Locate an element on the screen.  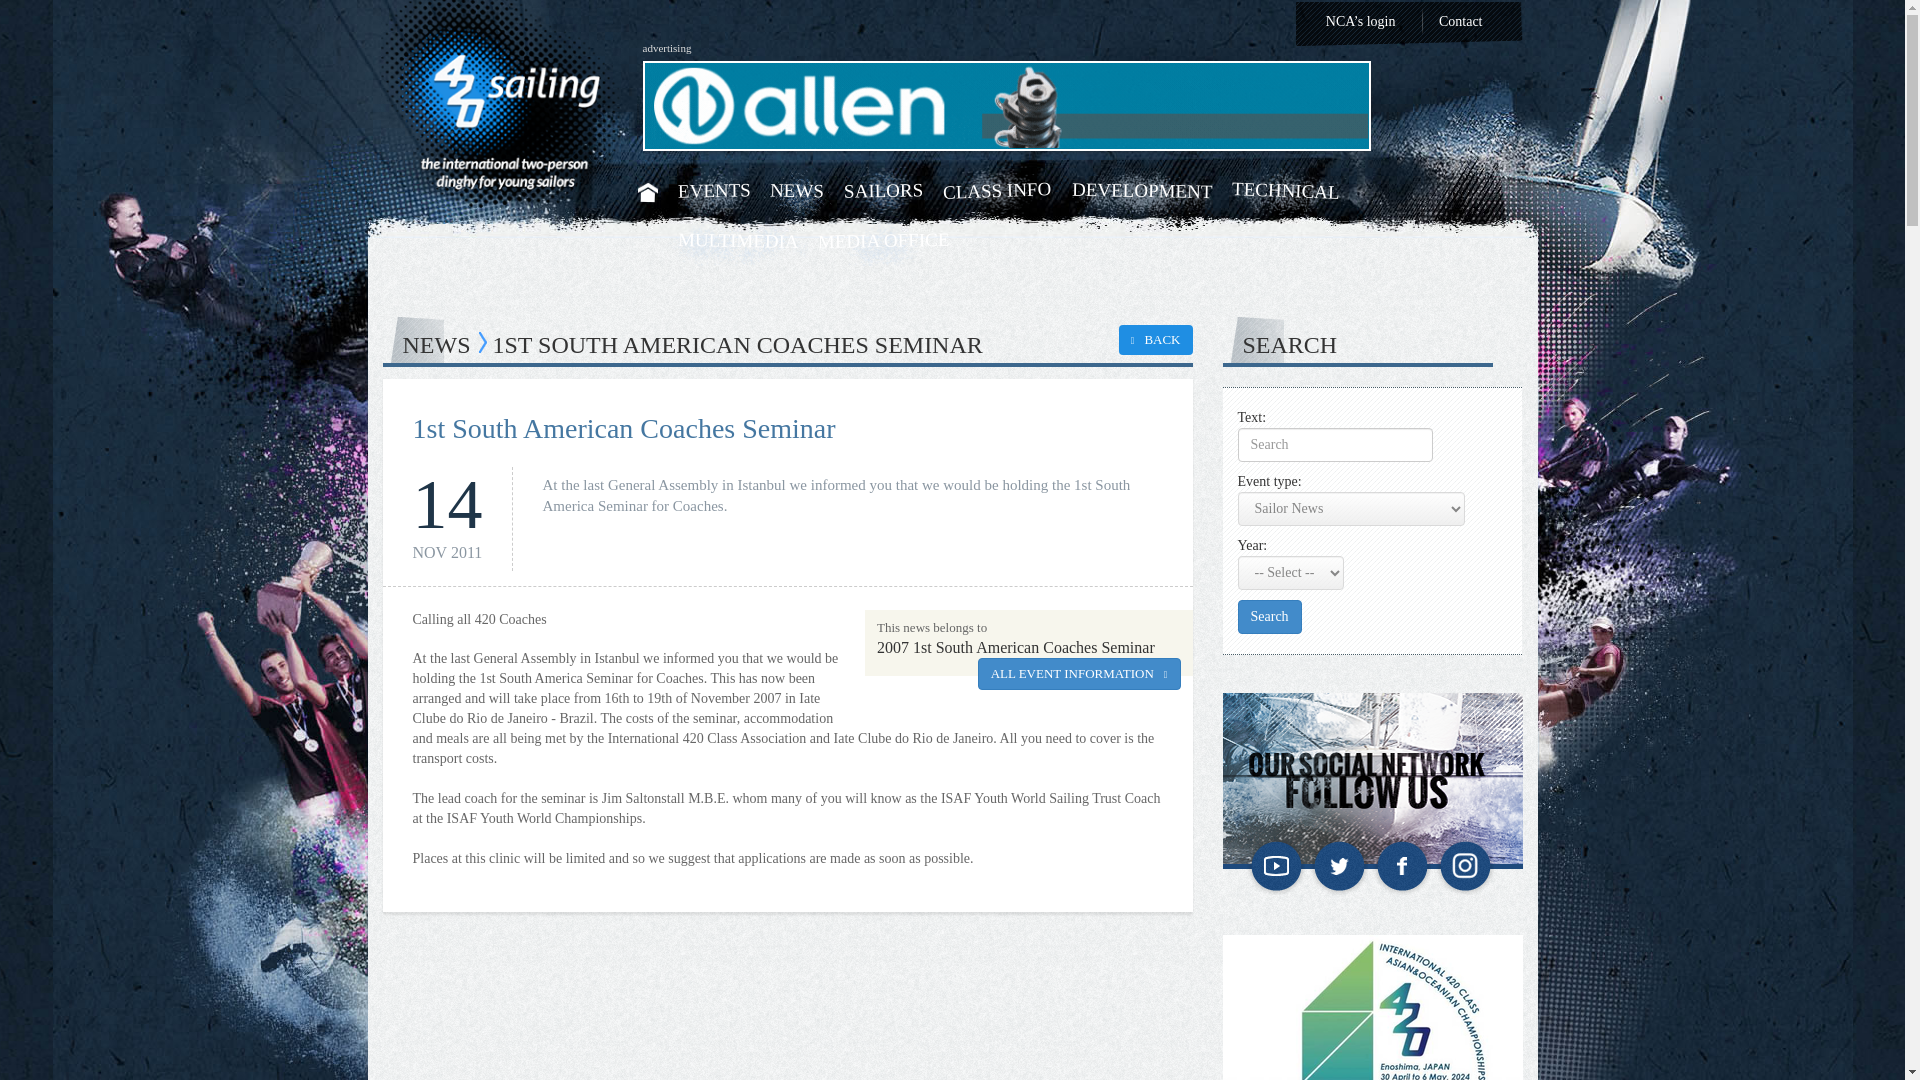
NEWS is located at coordinates (796, 190).